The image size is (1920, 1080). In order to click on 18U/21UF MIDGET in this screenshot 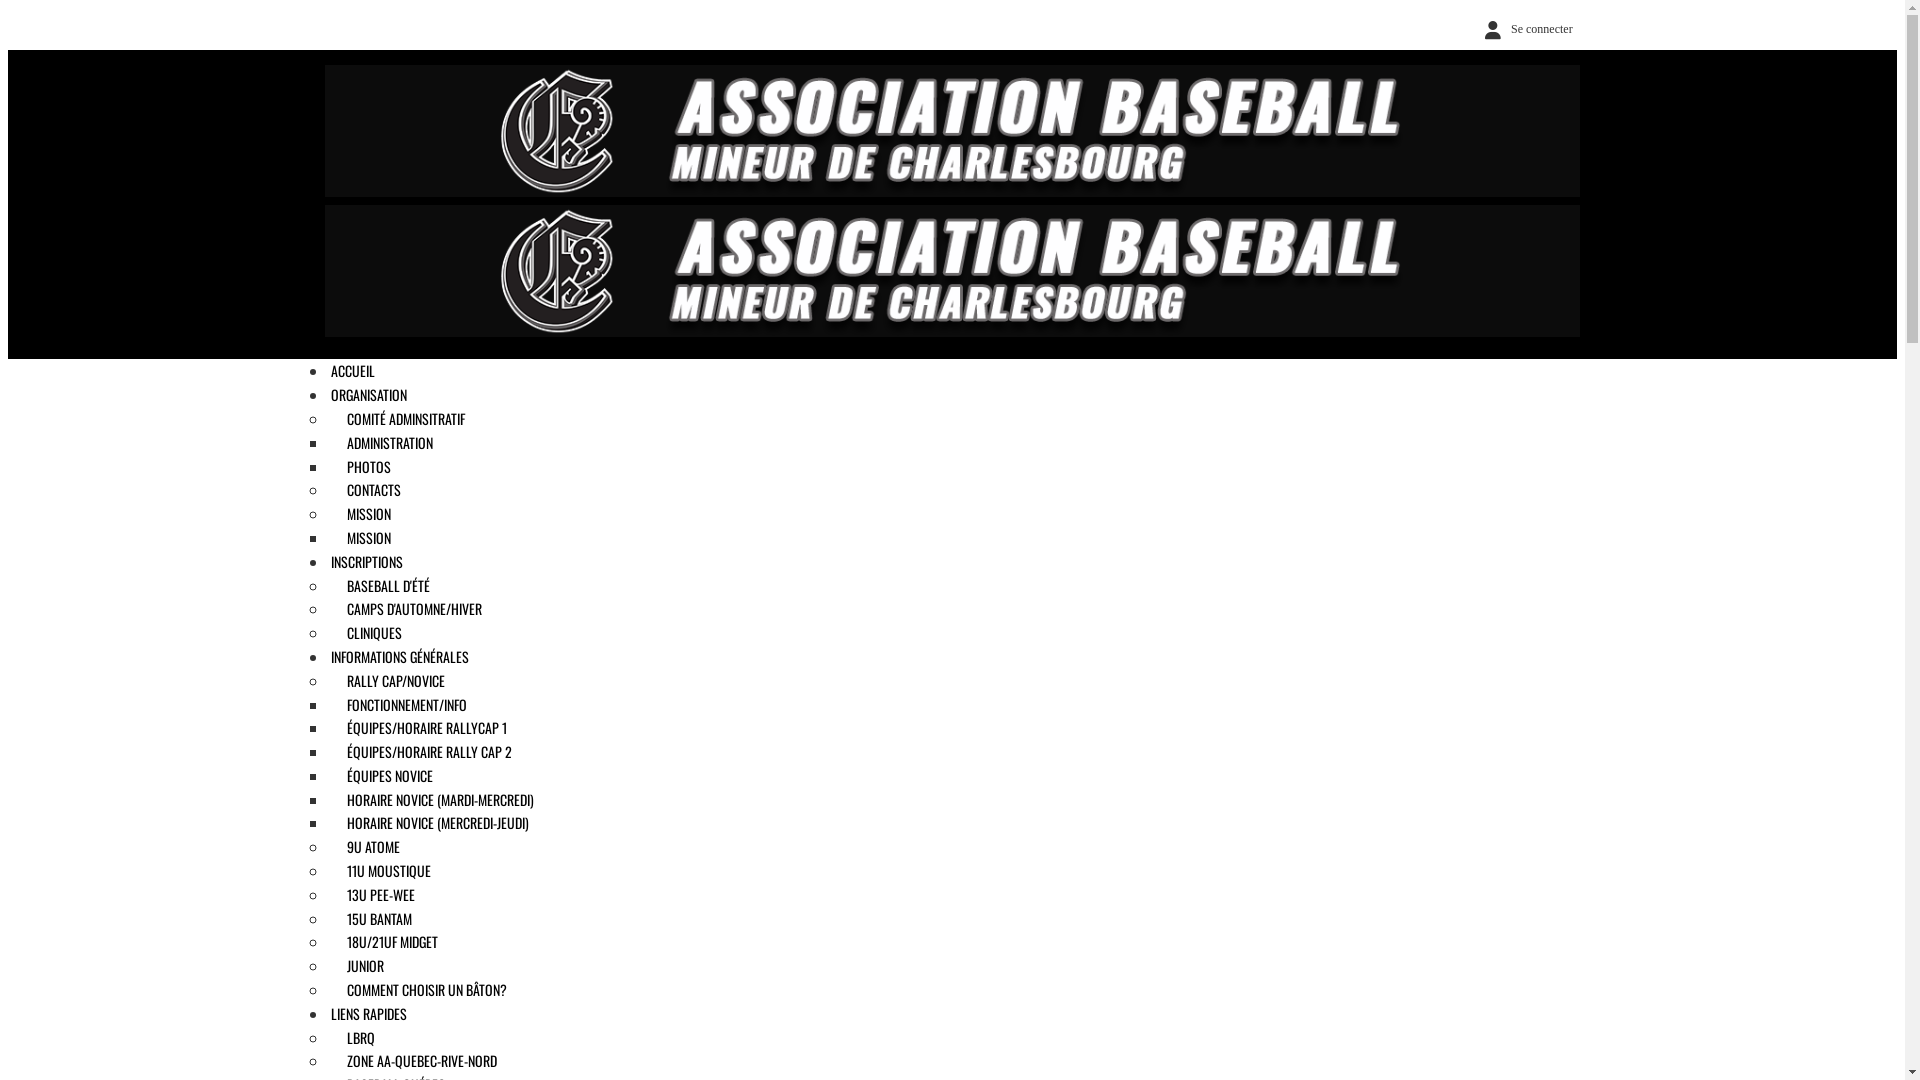, I will do `click(384, 942)`.